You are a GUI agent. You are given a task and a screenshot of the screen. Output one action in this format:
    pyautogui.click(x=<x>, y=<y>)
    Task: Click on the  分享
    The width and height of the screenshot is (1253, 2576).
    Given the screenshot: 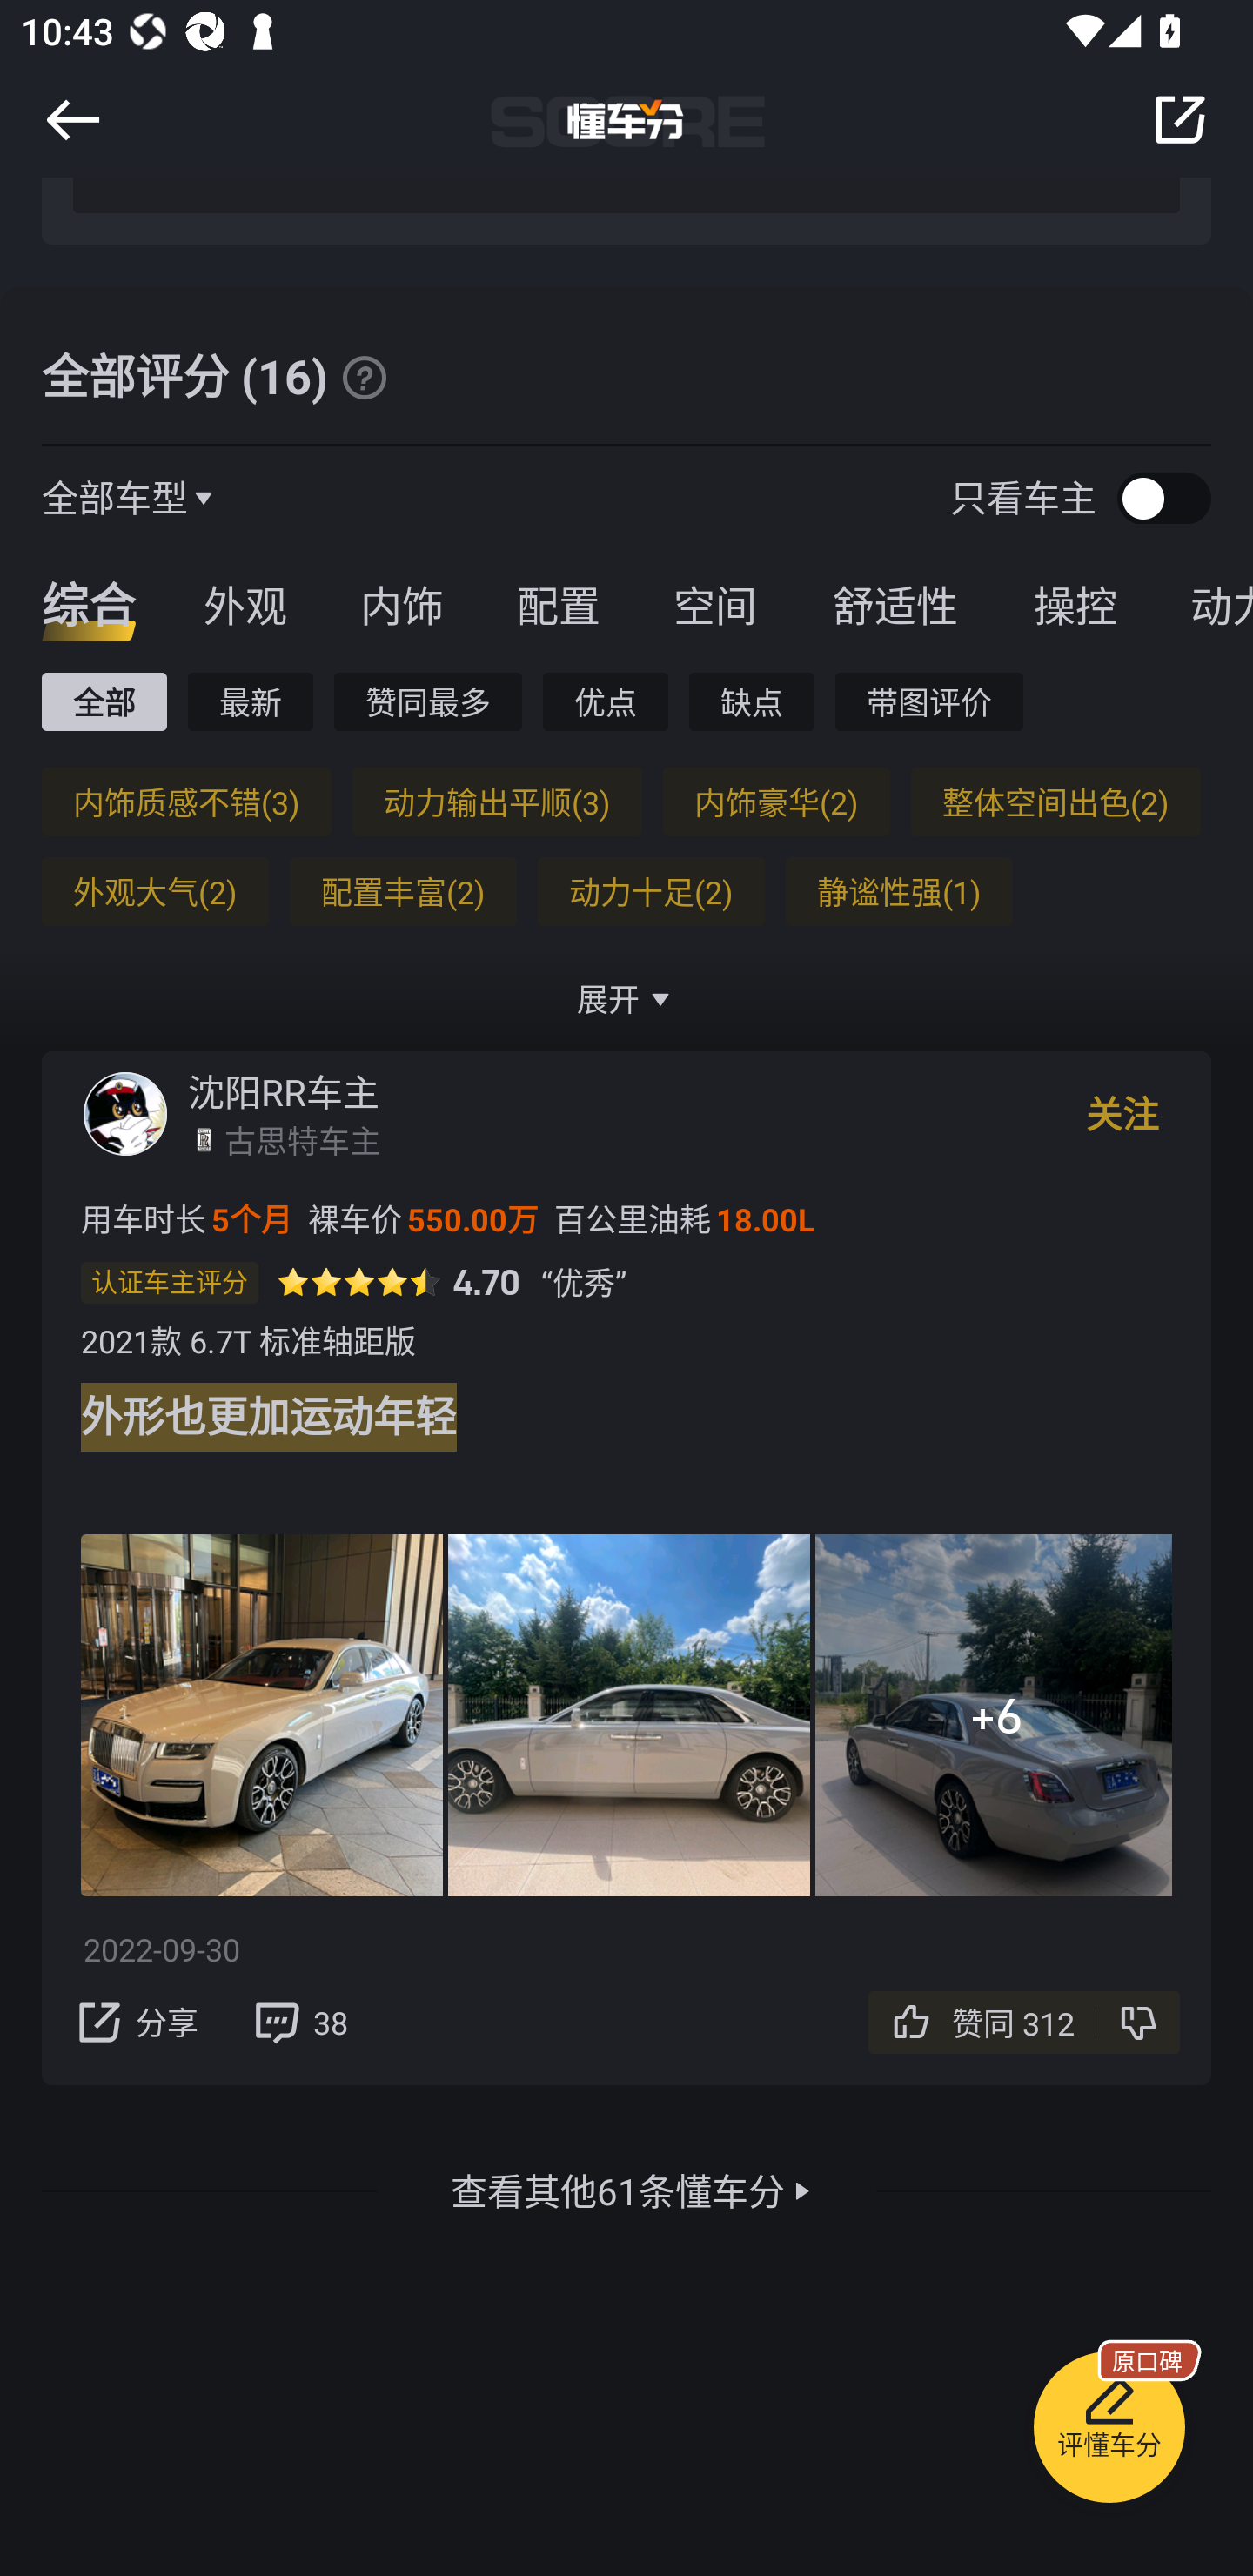 What is the action you would take?
    pyautogui.click(x=135, y=2023)
    